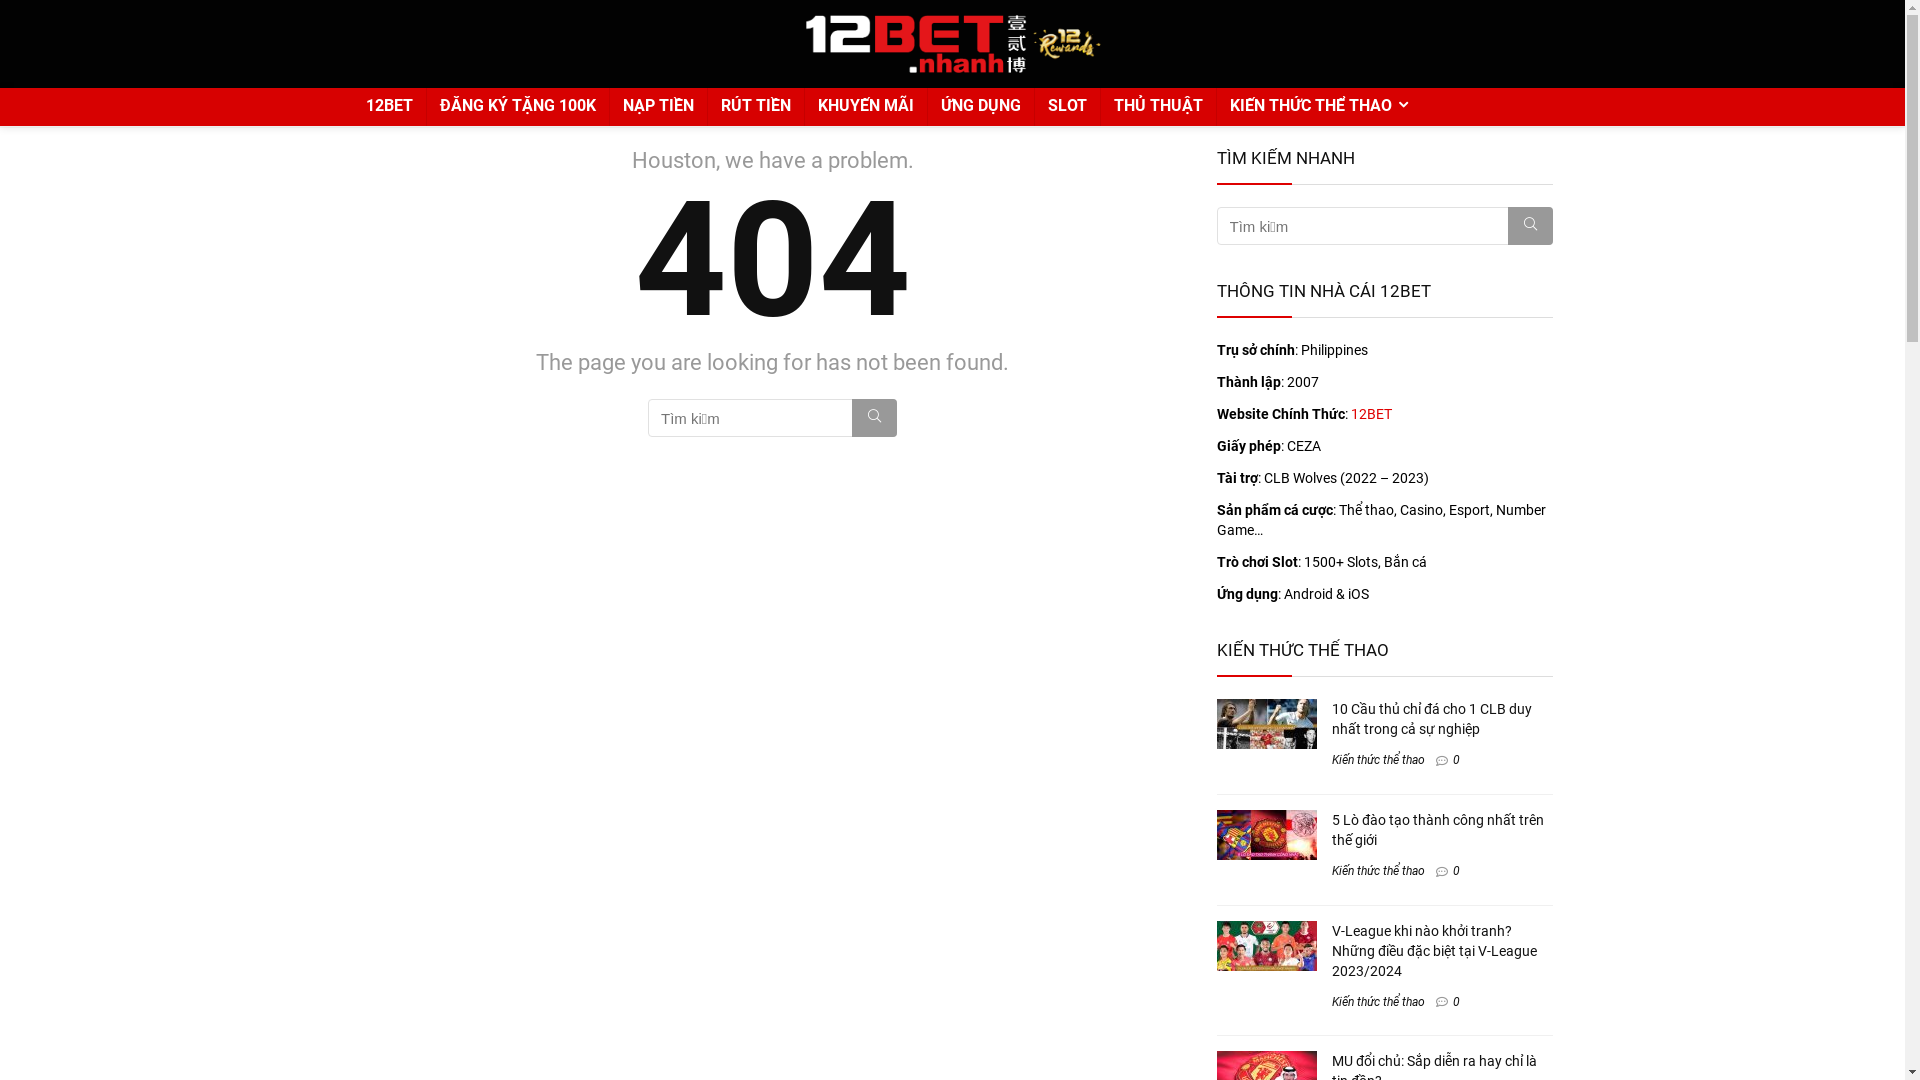 The height and width of the screenshot is (1080, 1920). I want to click on 0, so click(1456, 760).